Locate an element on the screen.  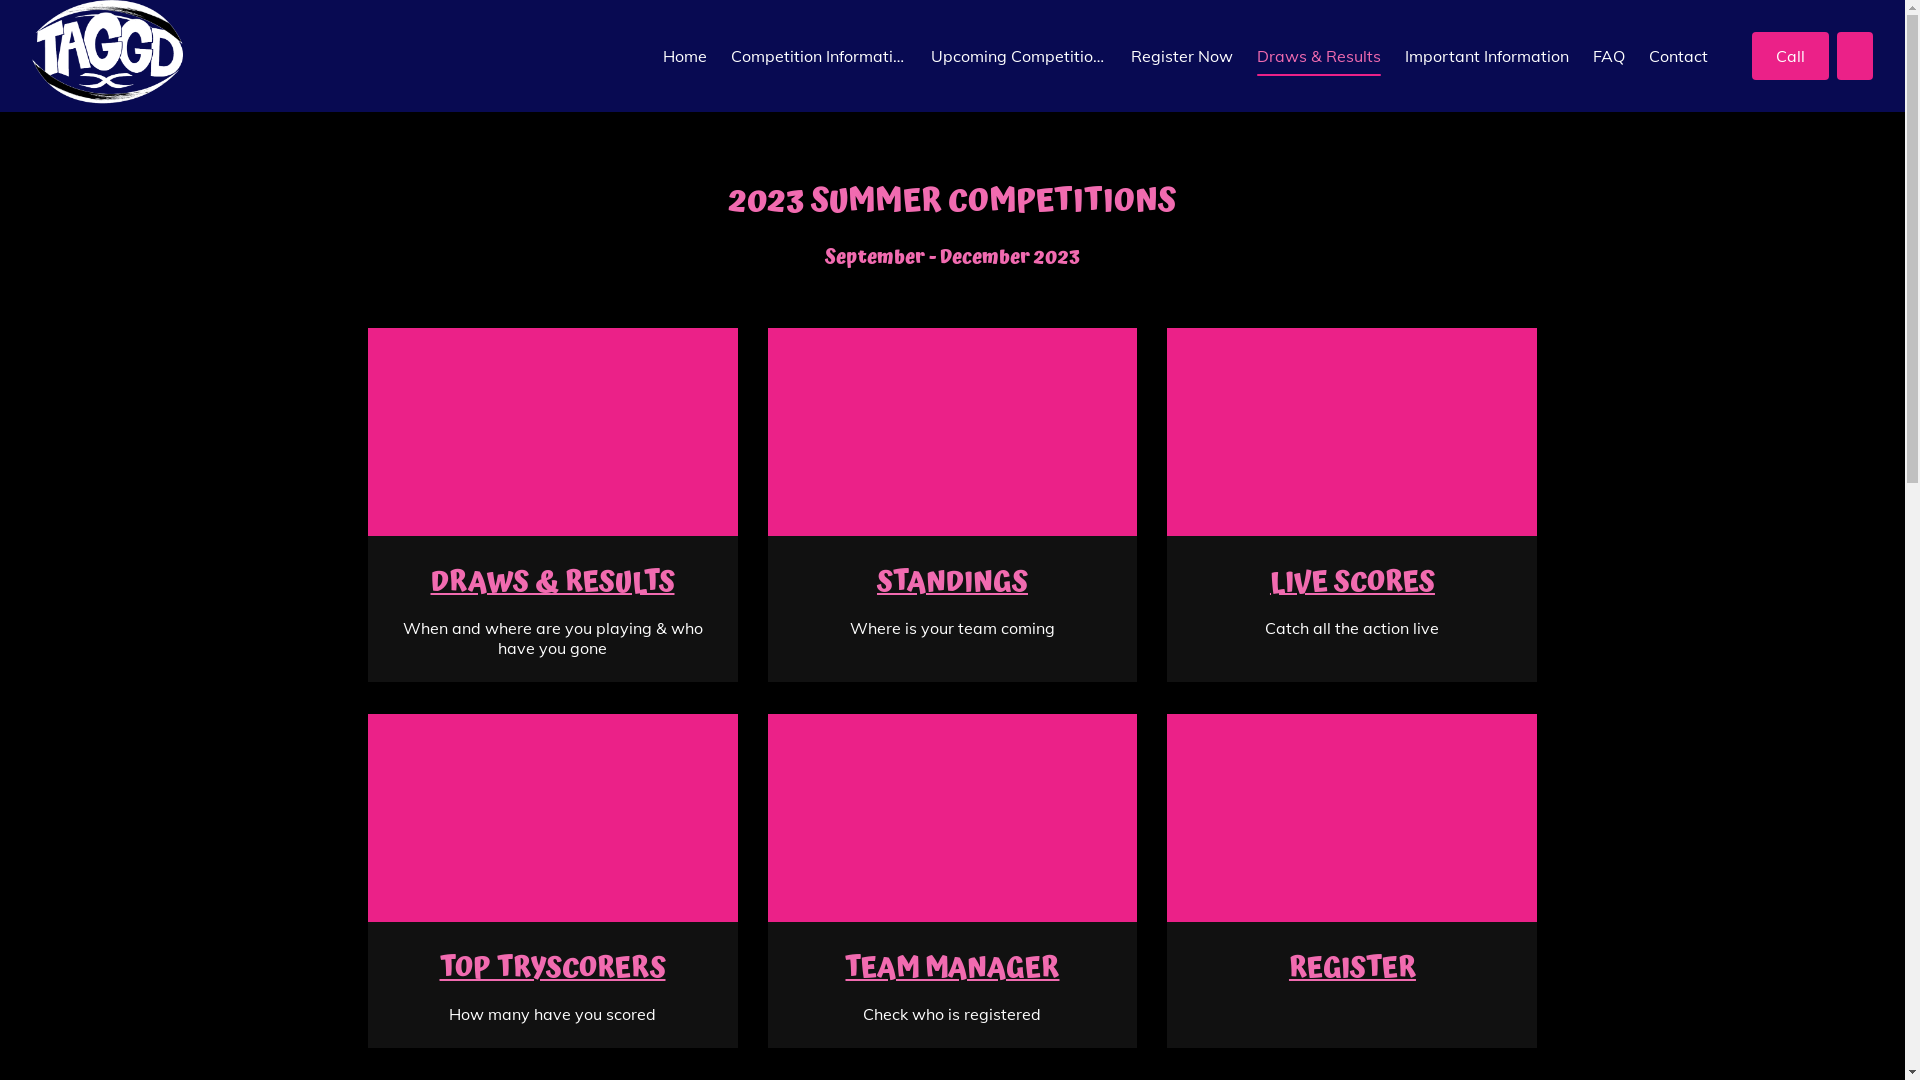
Draws & Results is located at coordinates (1319, 56).